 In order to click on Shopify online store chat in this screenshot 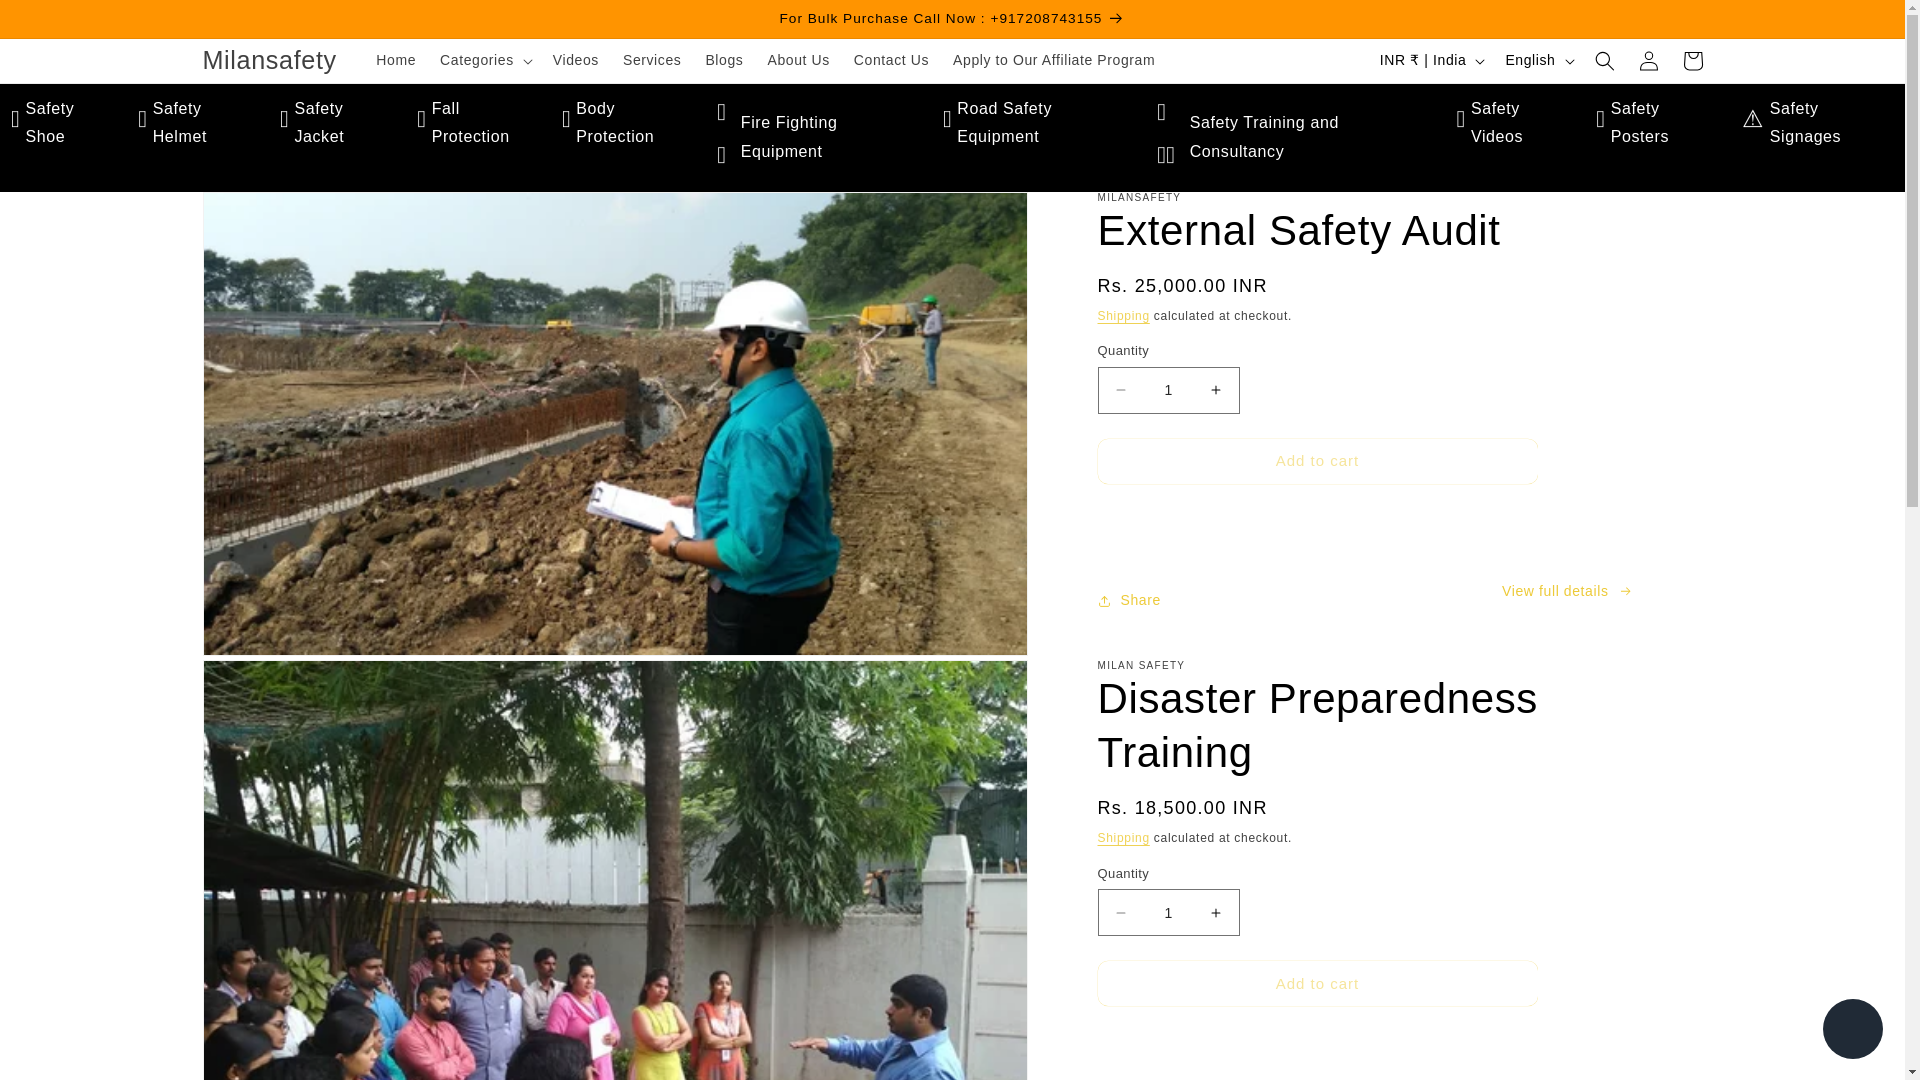, I will do `click(1852, 1031)`.